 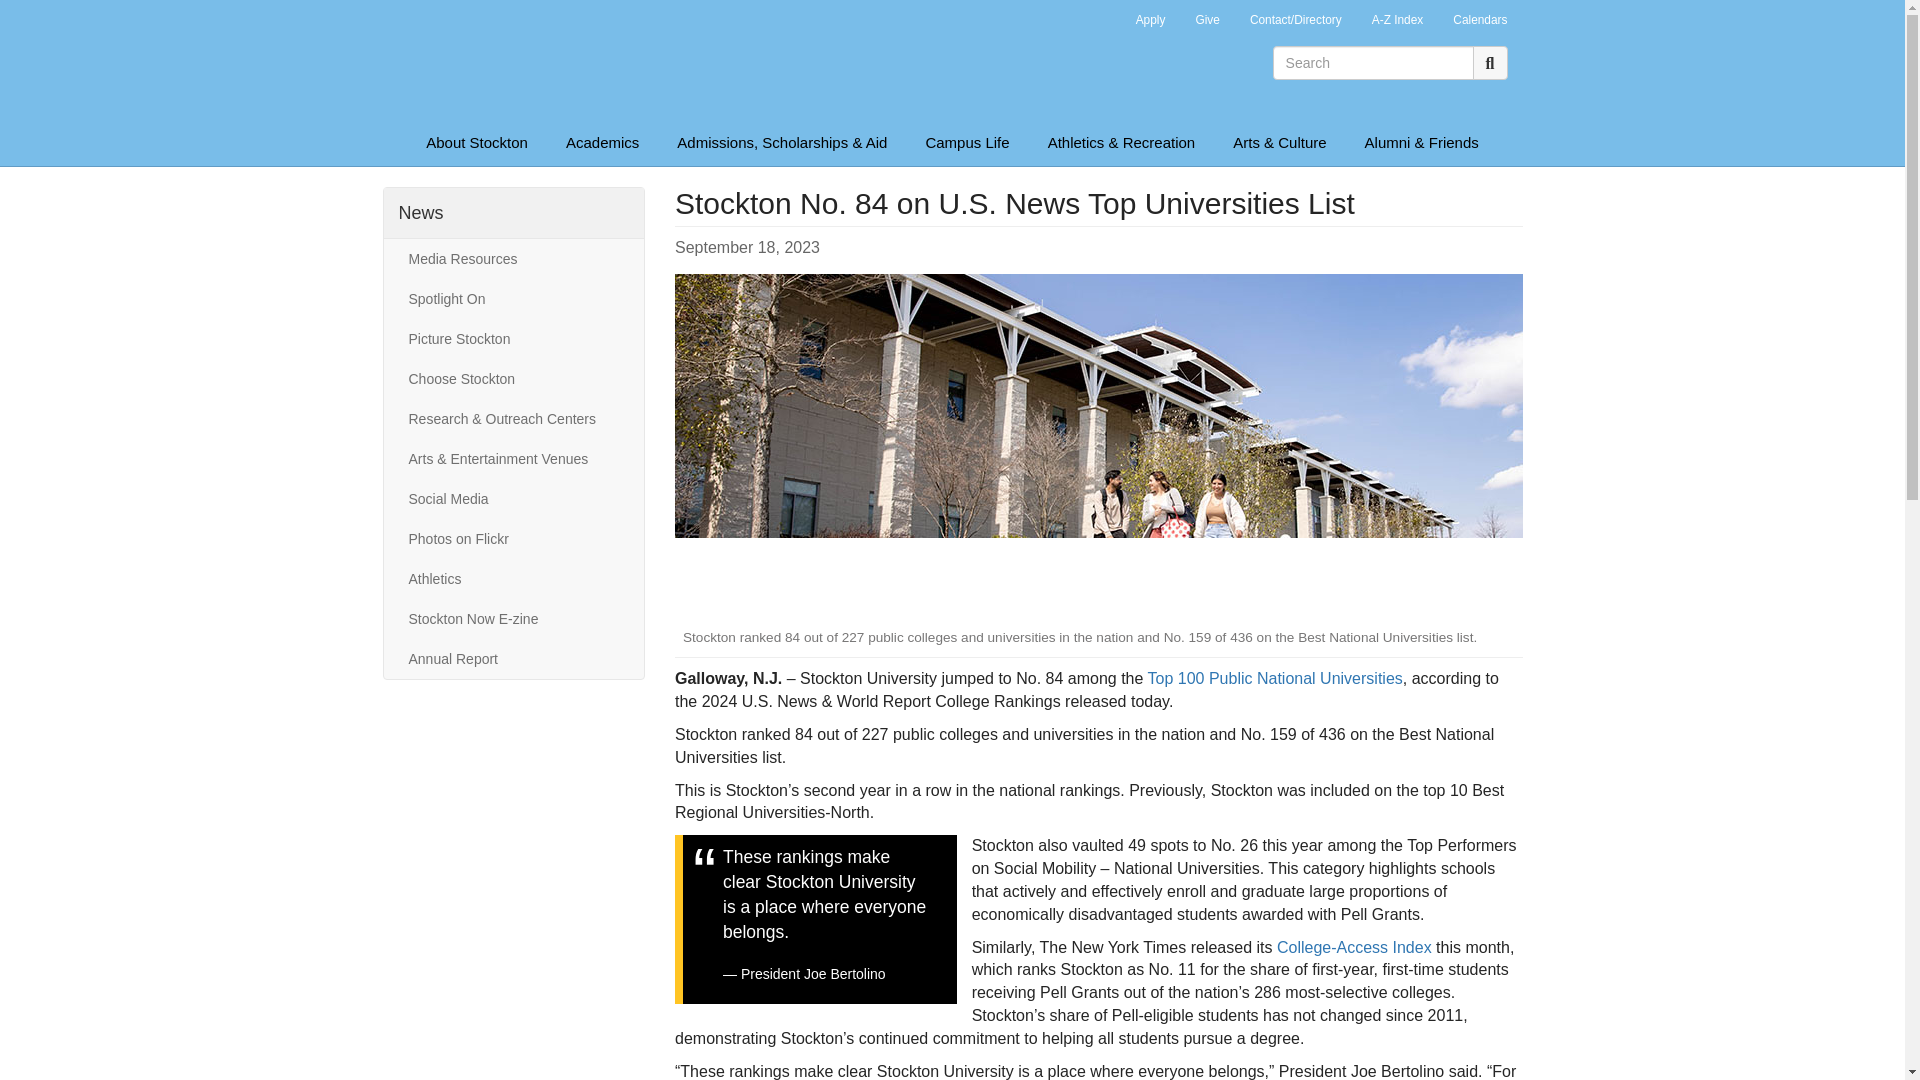 What do you see at coordinates (513, 499) in the screenshot?
I see `Social Media` at bounding box center [513, 499].